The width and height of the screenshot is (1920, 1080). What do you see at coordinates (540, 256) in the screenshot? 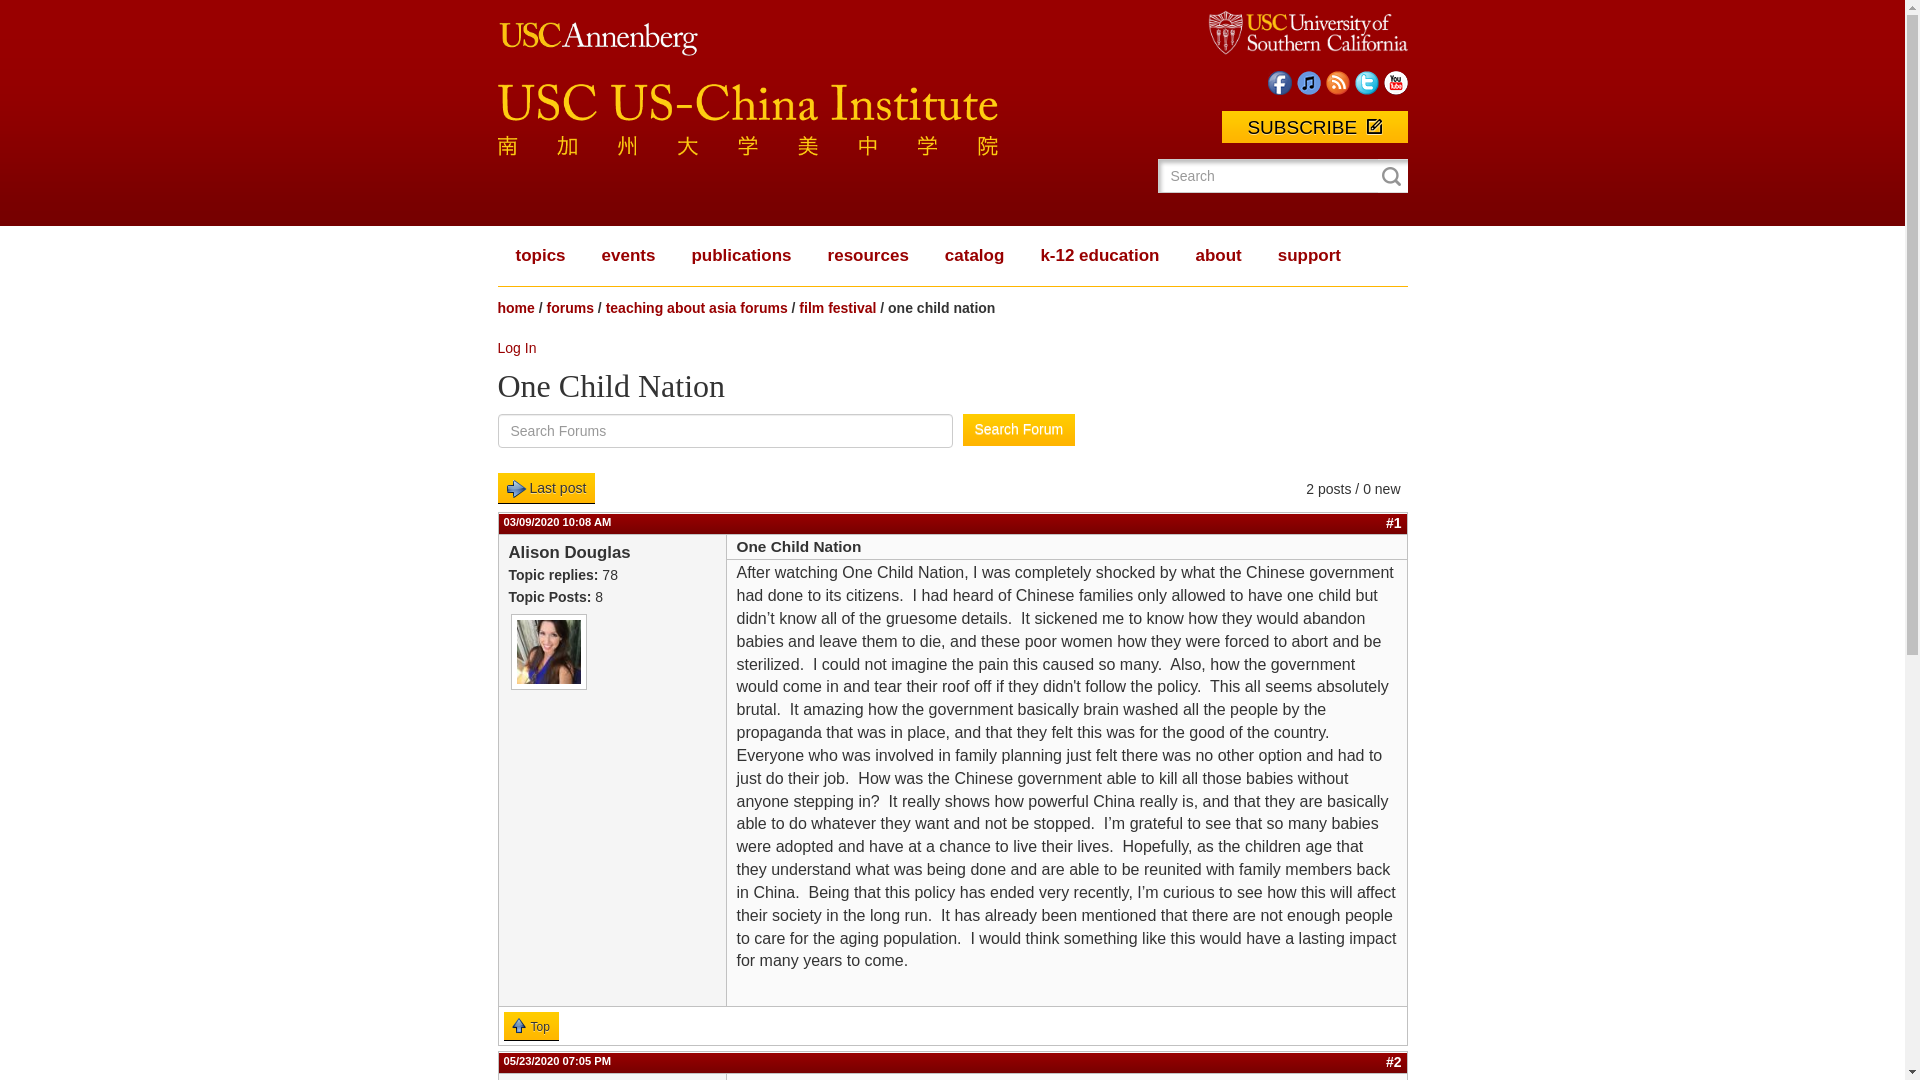
I see `topics` at bounding box center [540, 256].